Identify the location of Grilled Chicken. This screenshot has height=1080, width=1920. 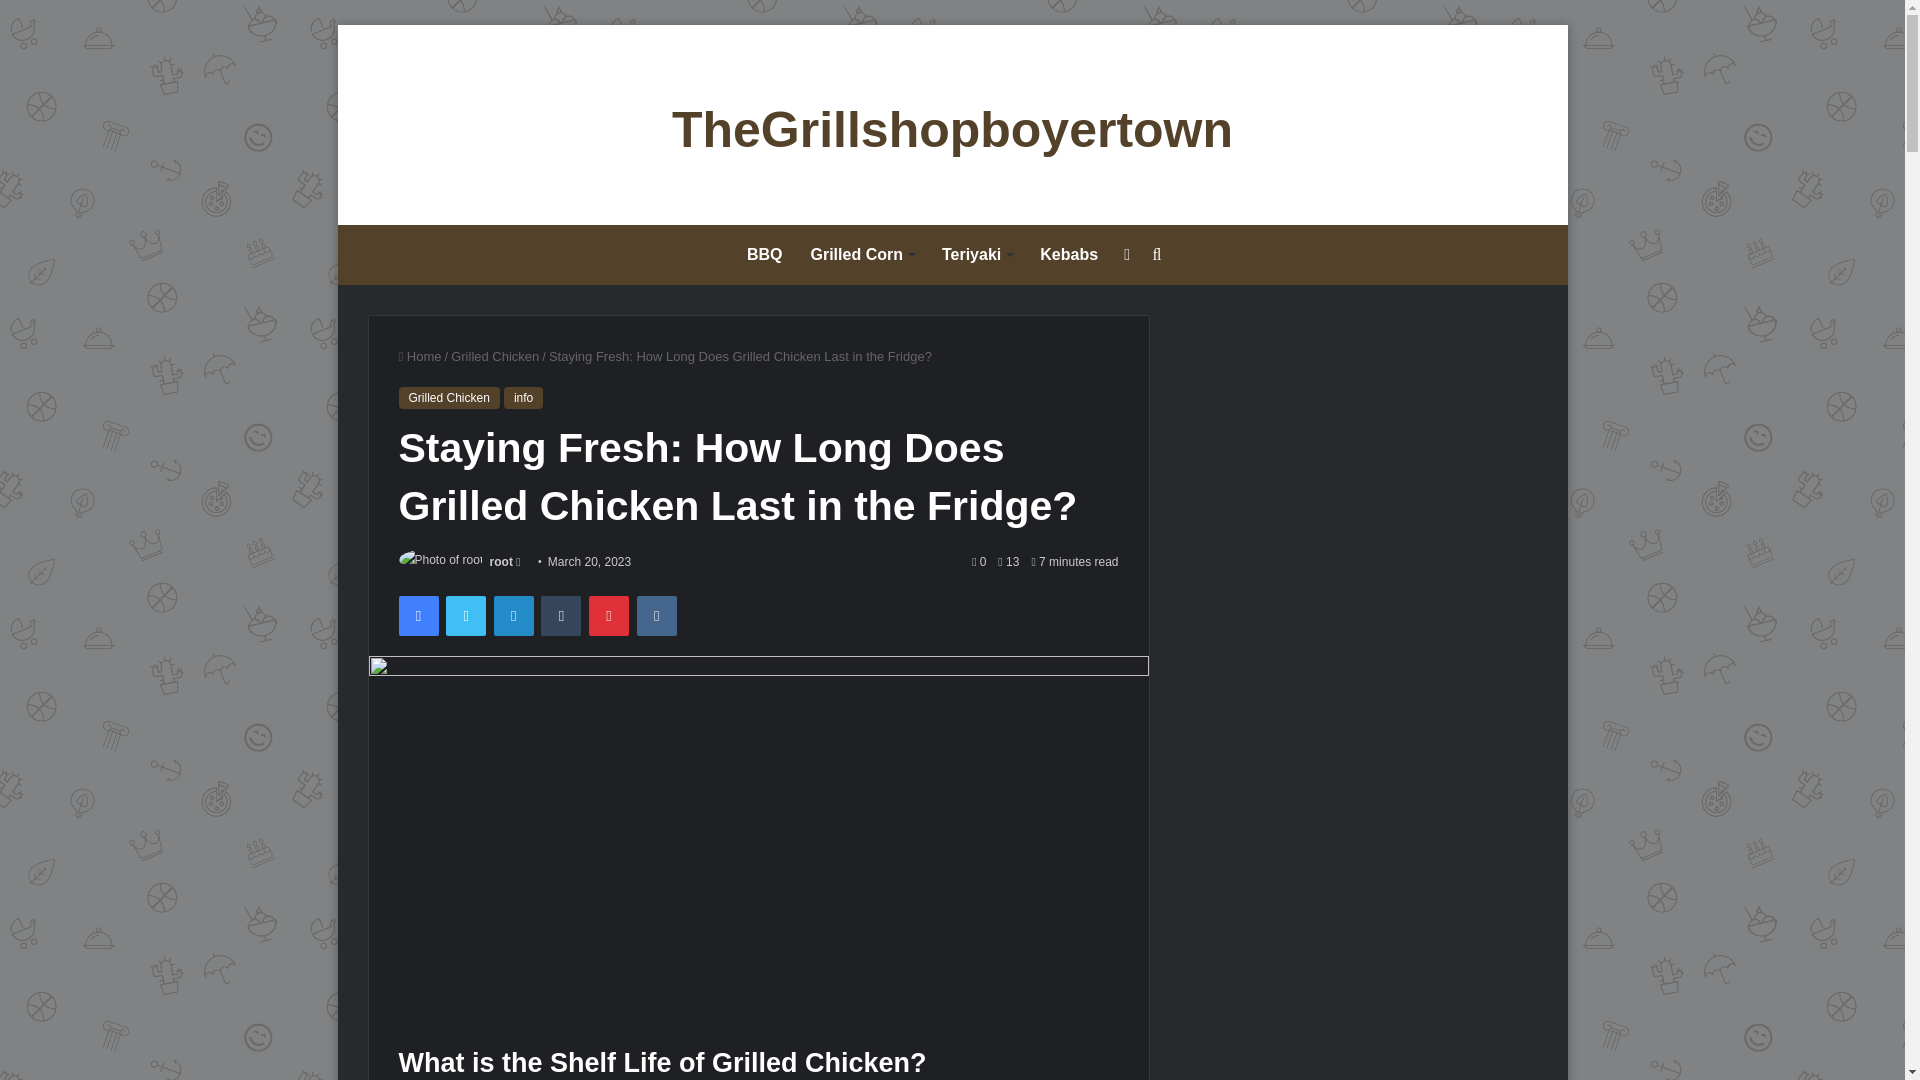
(448, 398).